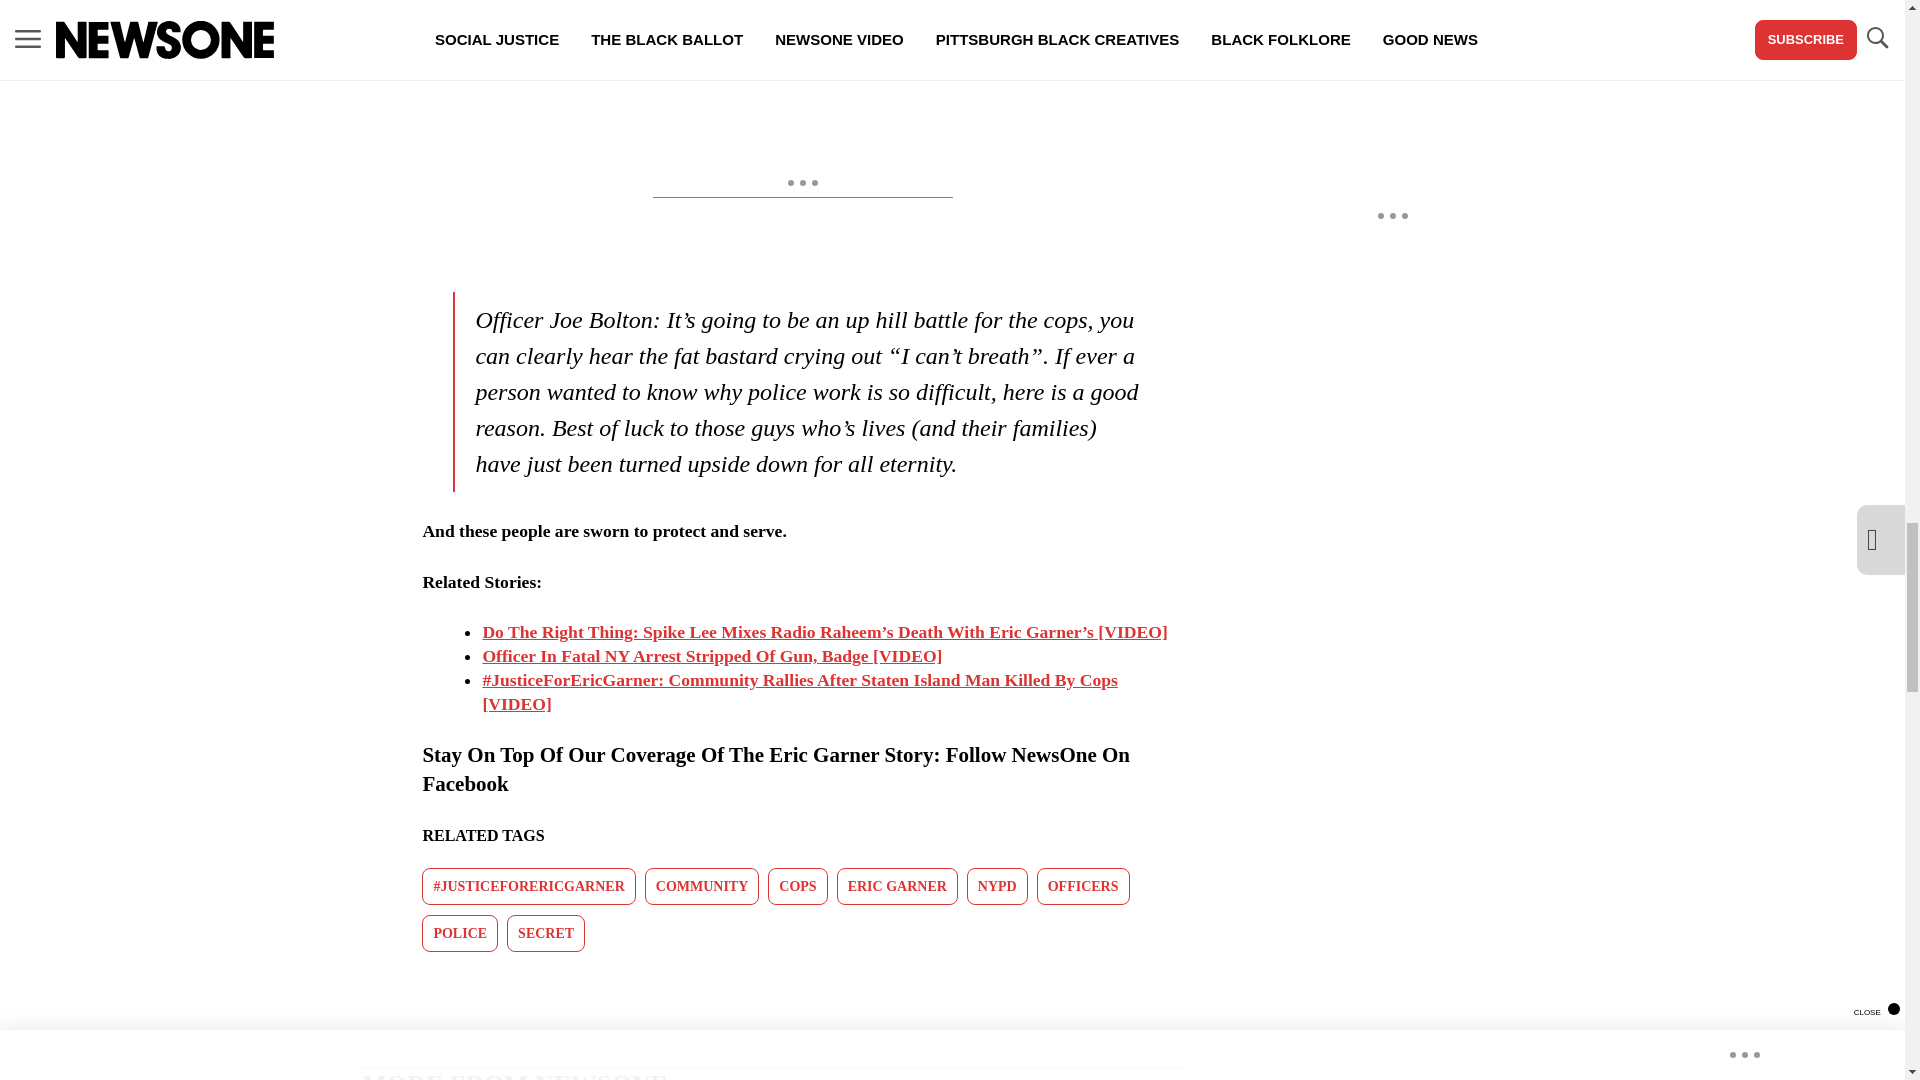  I want to click on OFFICERS, so click(1083, 886).